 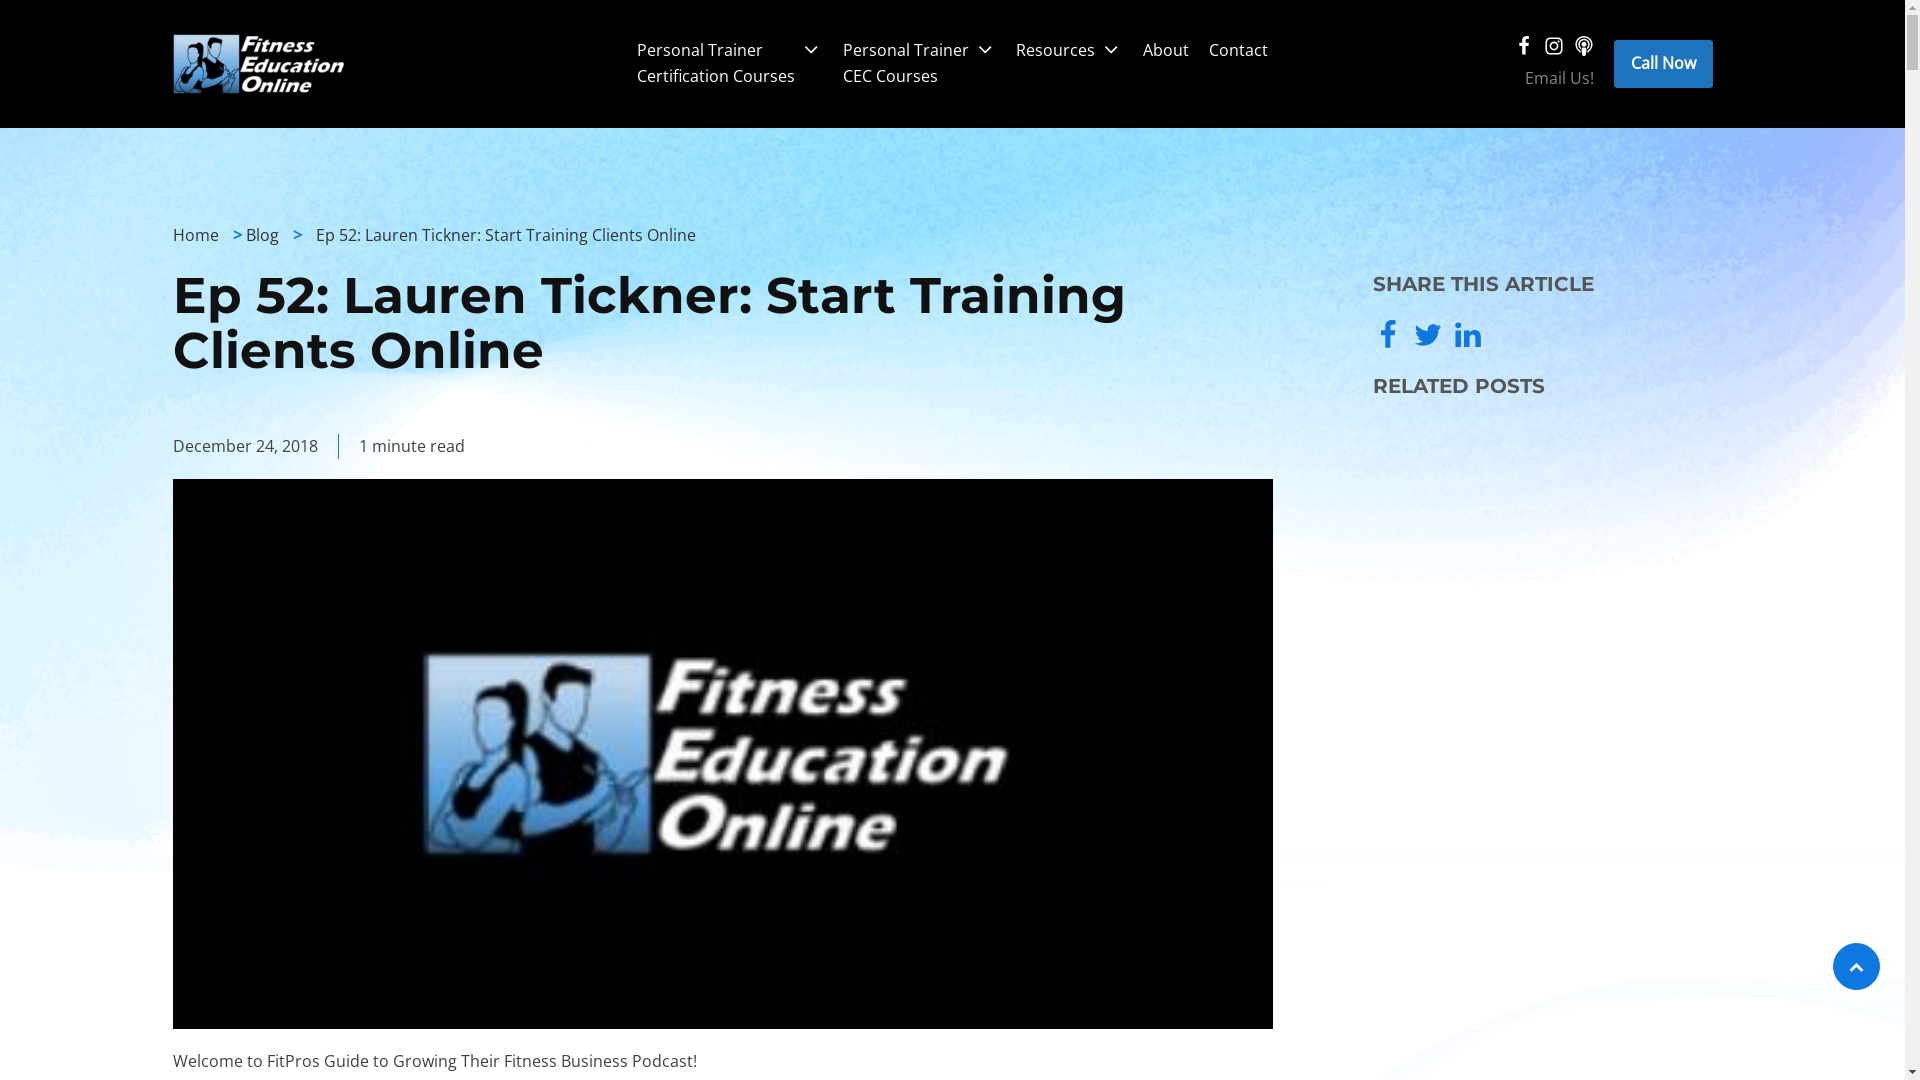 I want to click on Personal Trainer
Certification Courses, so click(x=730, y=64).